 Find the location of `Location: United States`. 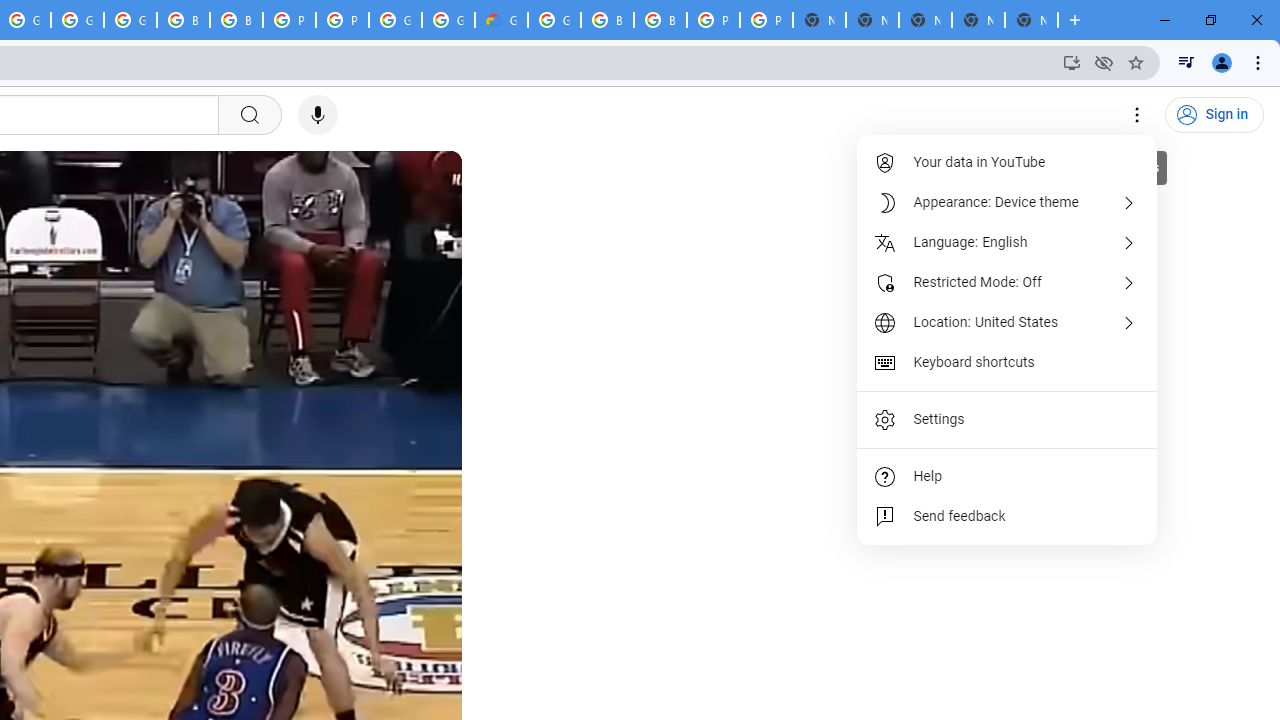

Location: United States is located at coordinates (1008, 322).